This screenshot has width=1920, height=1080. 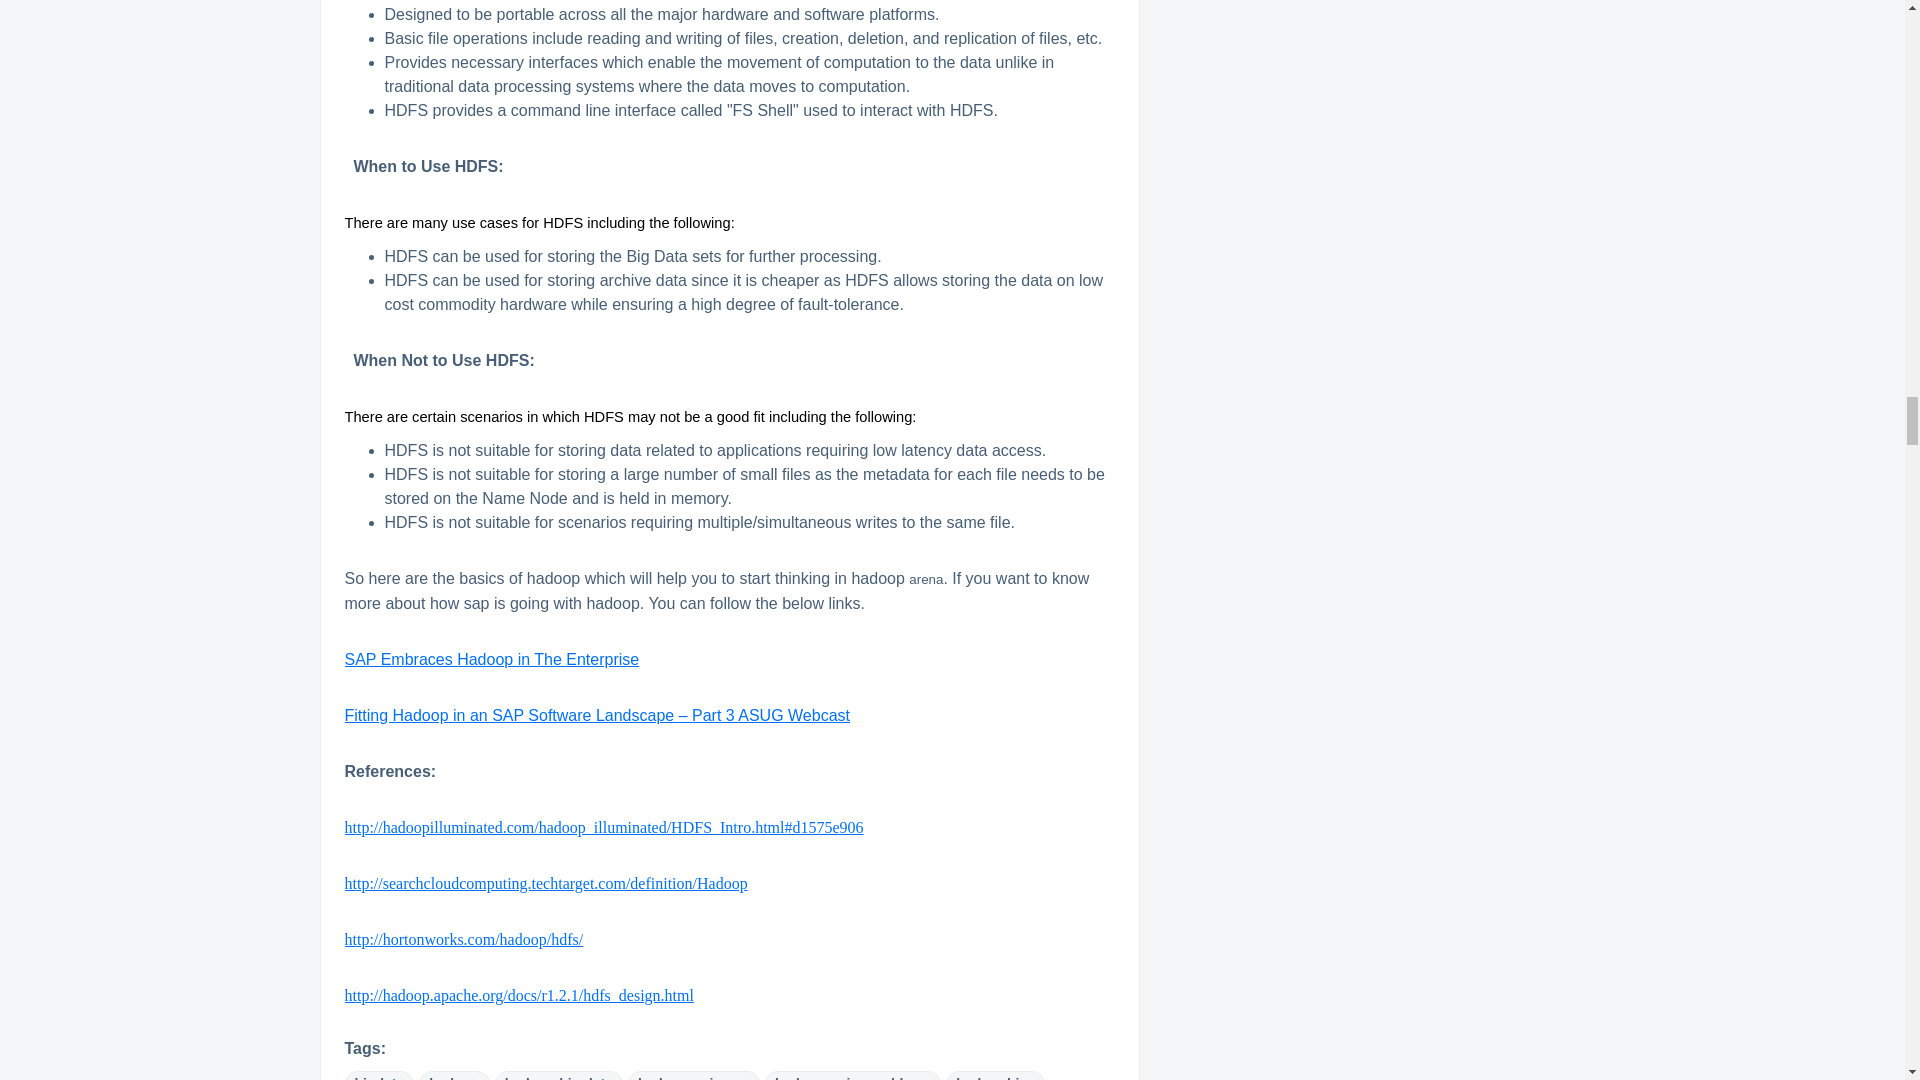 I want to click on hadoophive, so click(x=995, y=1076).